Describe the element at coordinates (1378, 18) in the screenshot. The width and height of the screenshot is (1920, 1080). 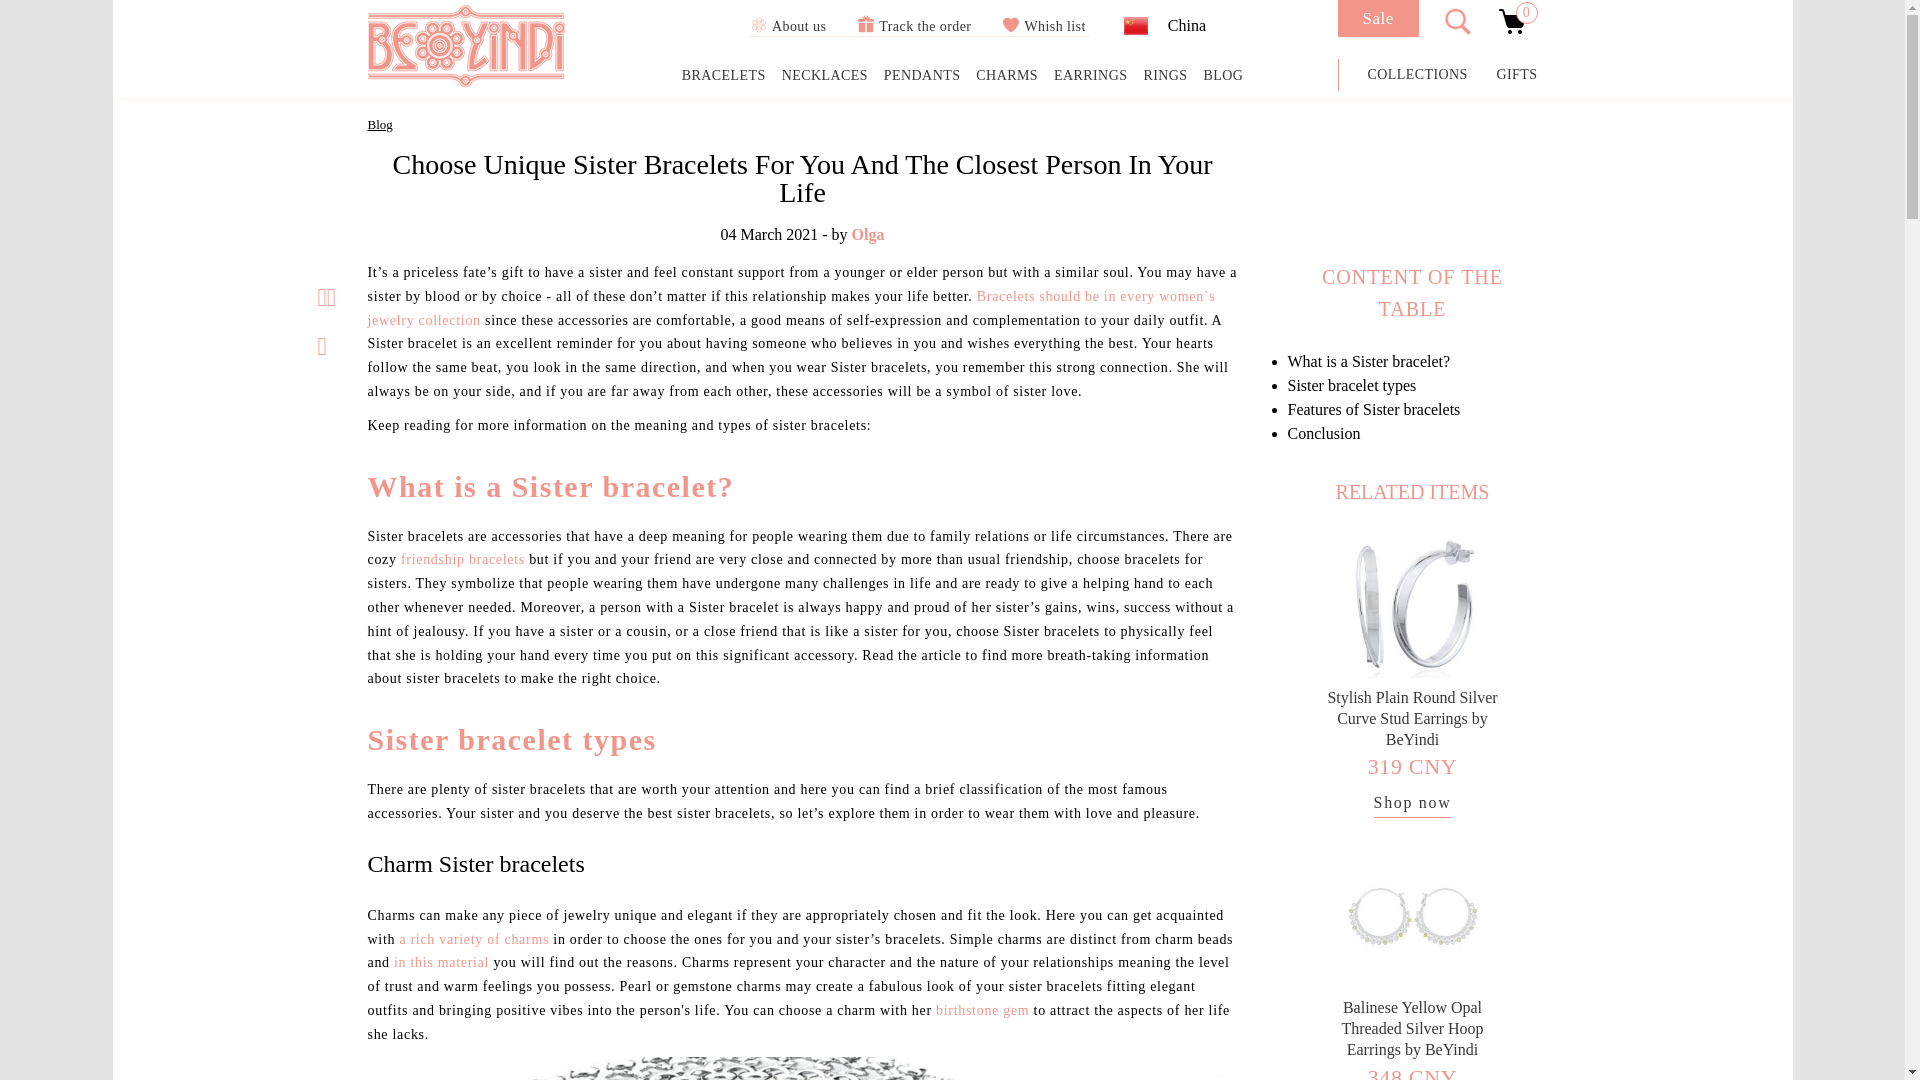
I see `Sale` at that location.